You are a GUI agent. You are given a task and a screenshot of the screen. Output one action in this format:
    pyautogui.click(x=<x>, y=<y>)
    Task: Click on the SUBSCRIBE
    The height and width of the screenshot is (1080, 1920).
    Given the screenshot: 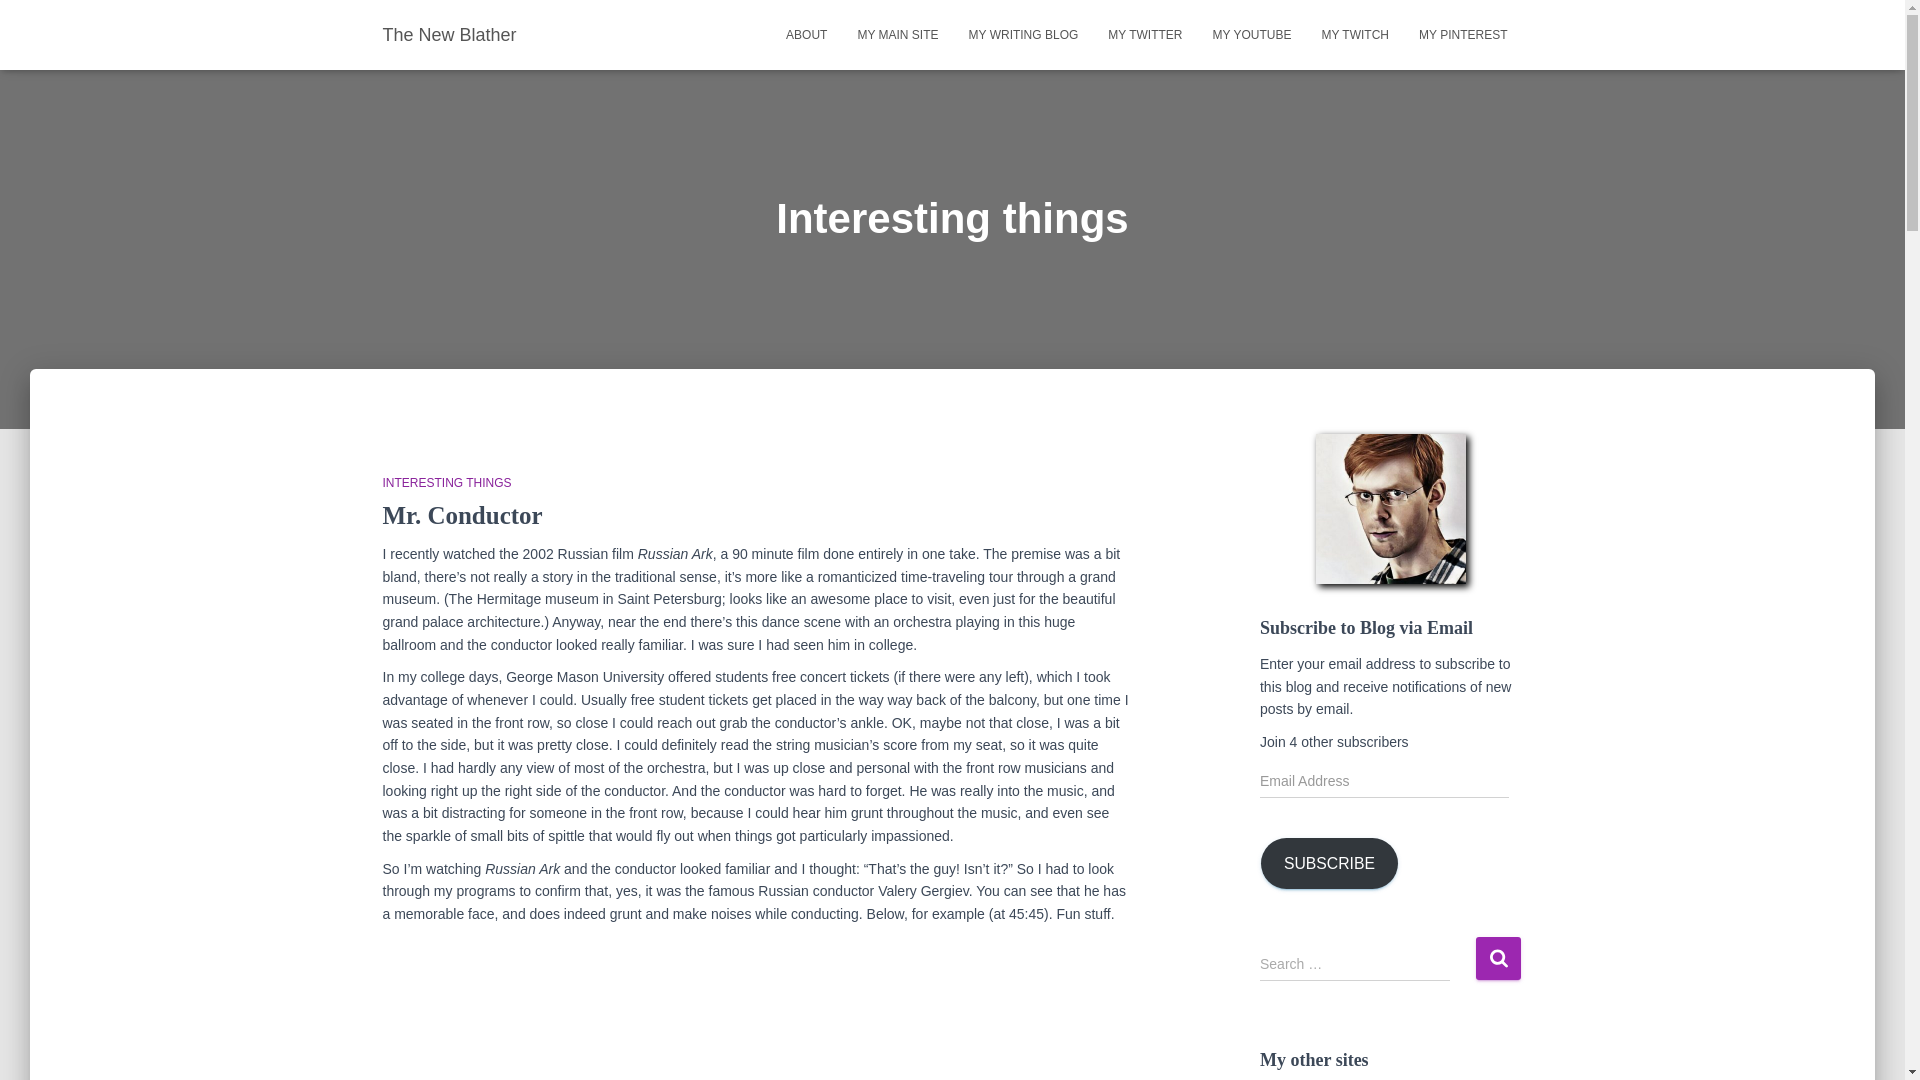 What is the action you would take?
    pyautogui.click(x=1329, y=862)
    